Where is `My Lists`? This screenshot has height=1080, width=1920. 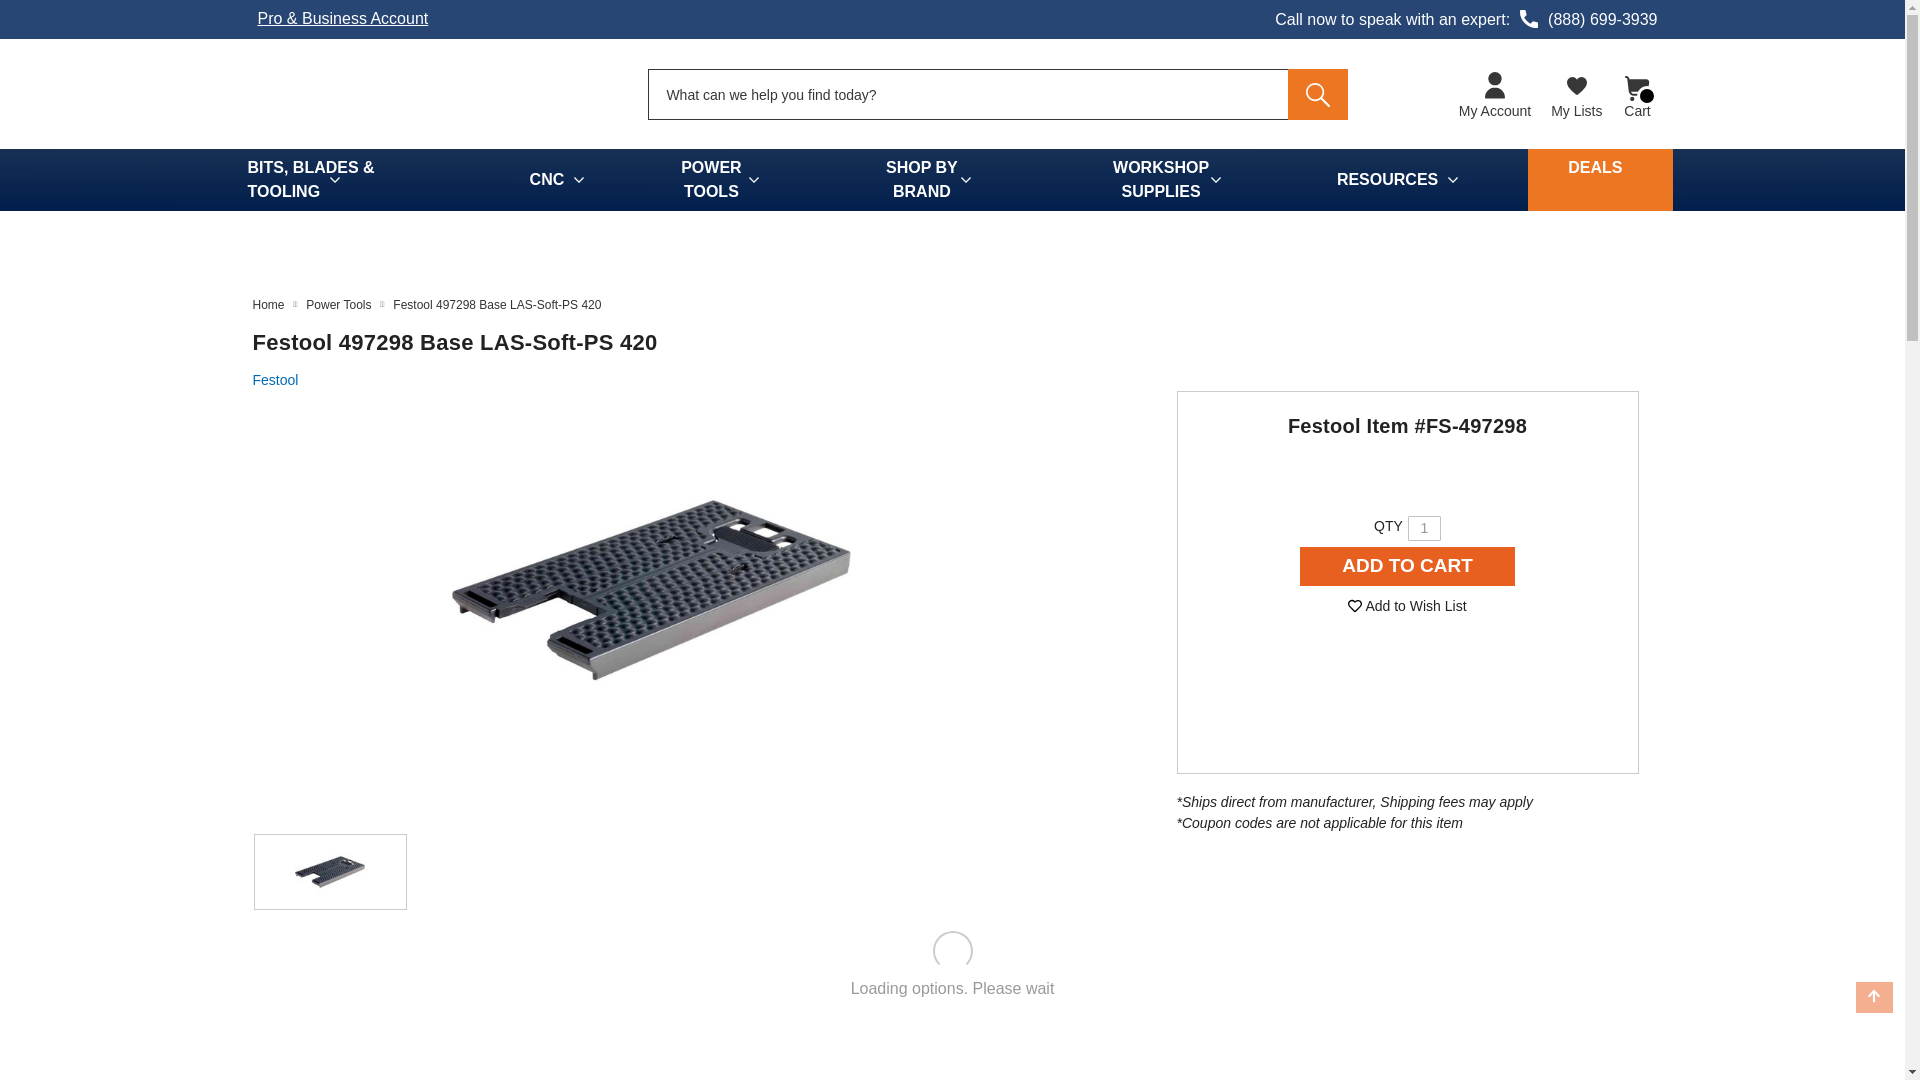 My Lists is located at coordinates (1576, 94).